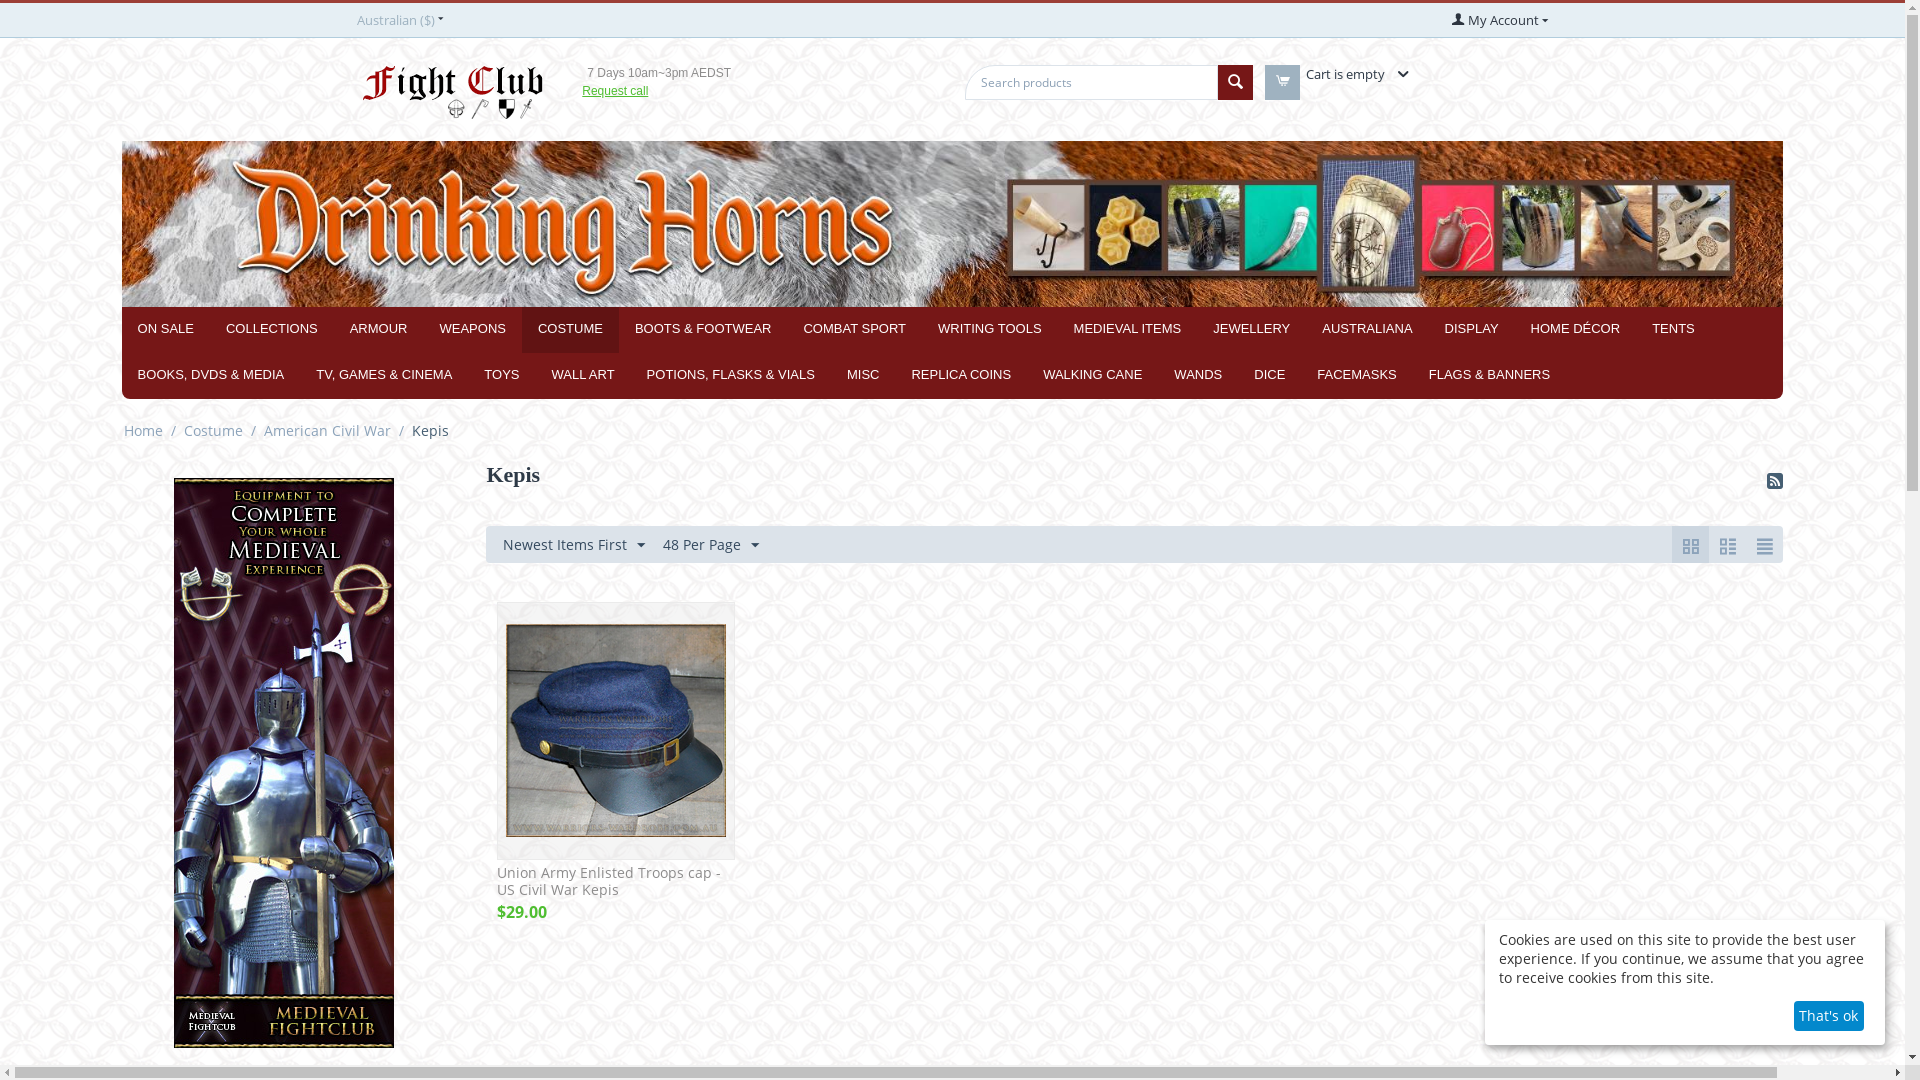 This screenshot has width=1920, height=1080. Describe the element at coordinates (990, 330) in the screenshot. I see `WRITING TOOLS` at that location.